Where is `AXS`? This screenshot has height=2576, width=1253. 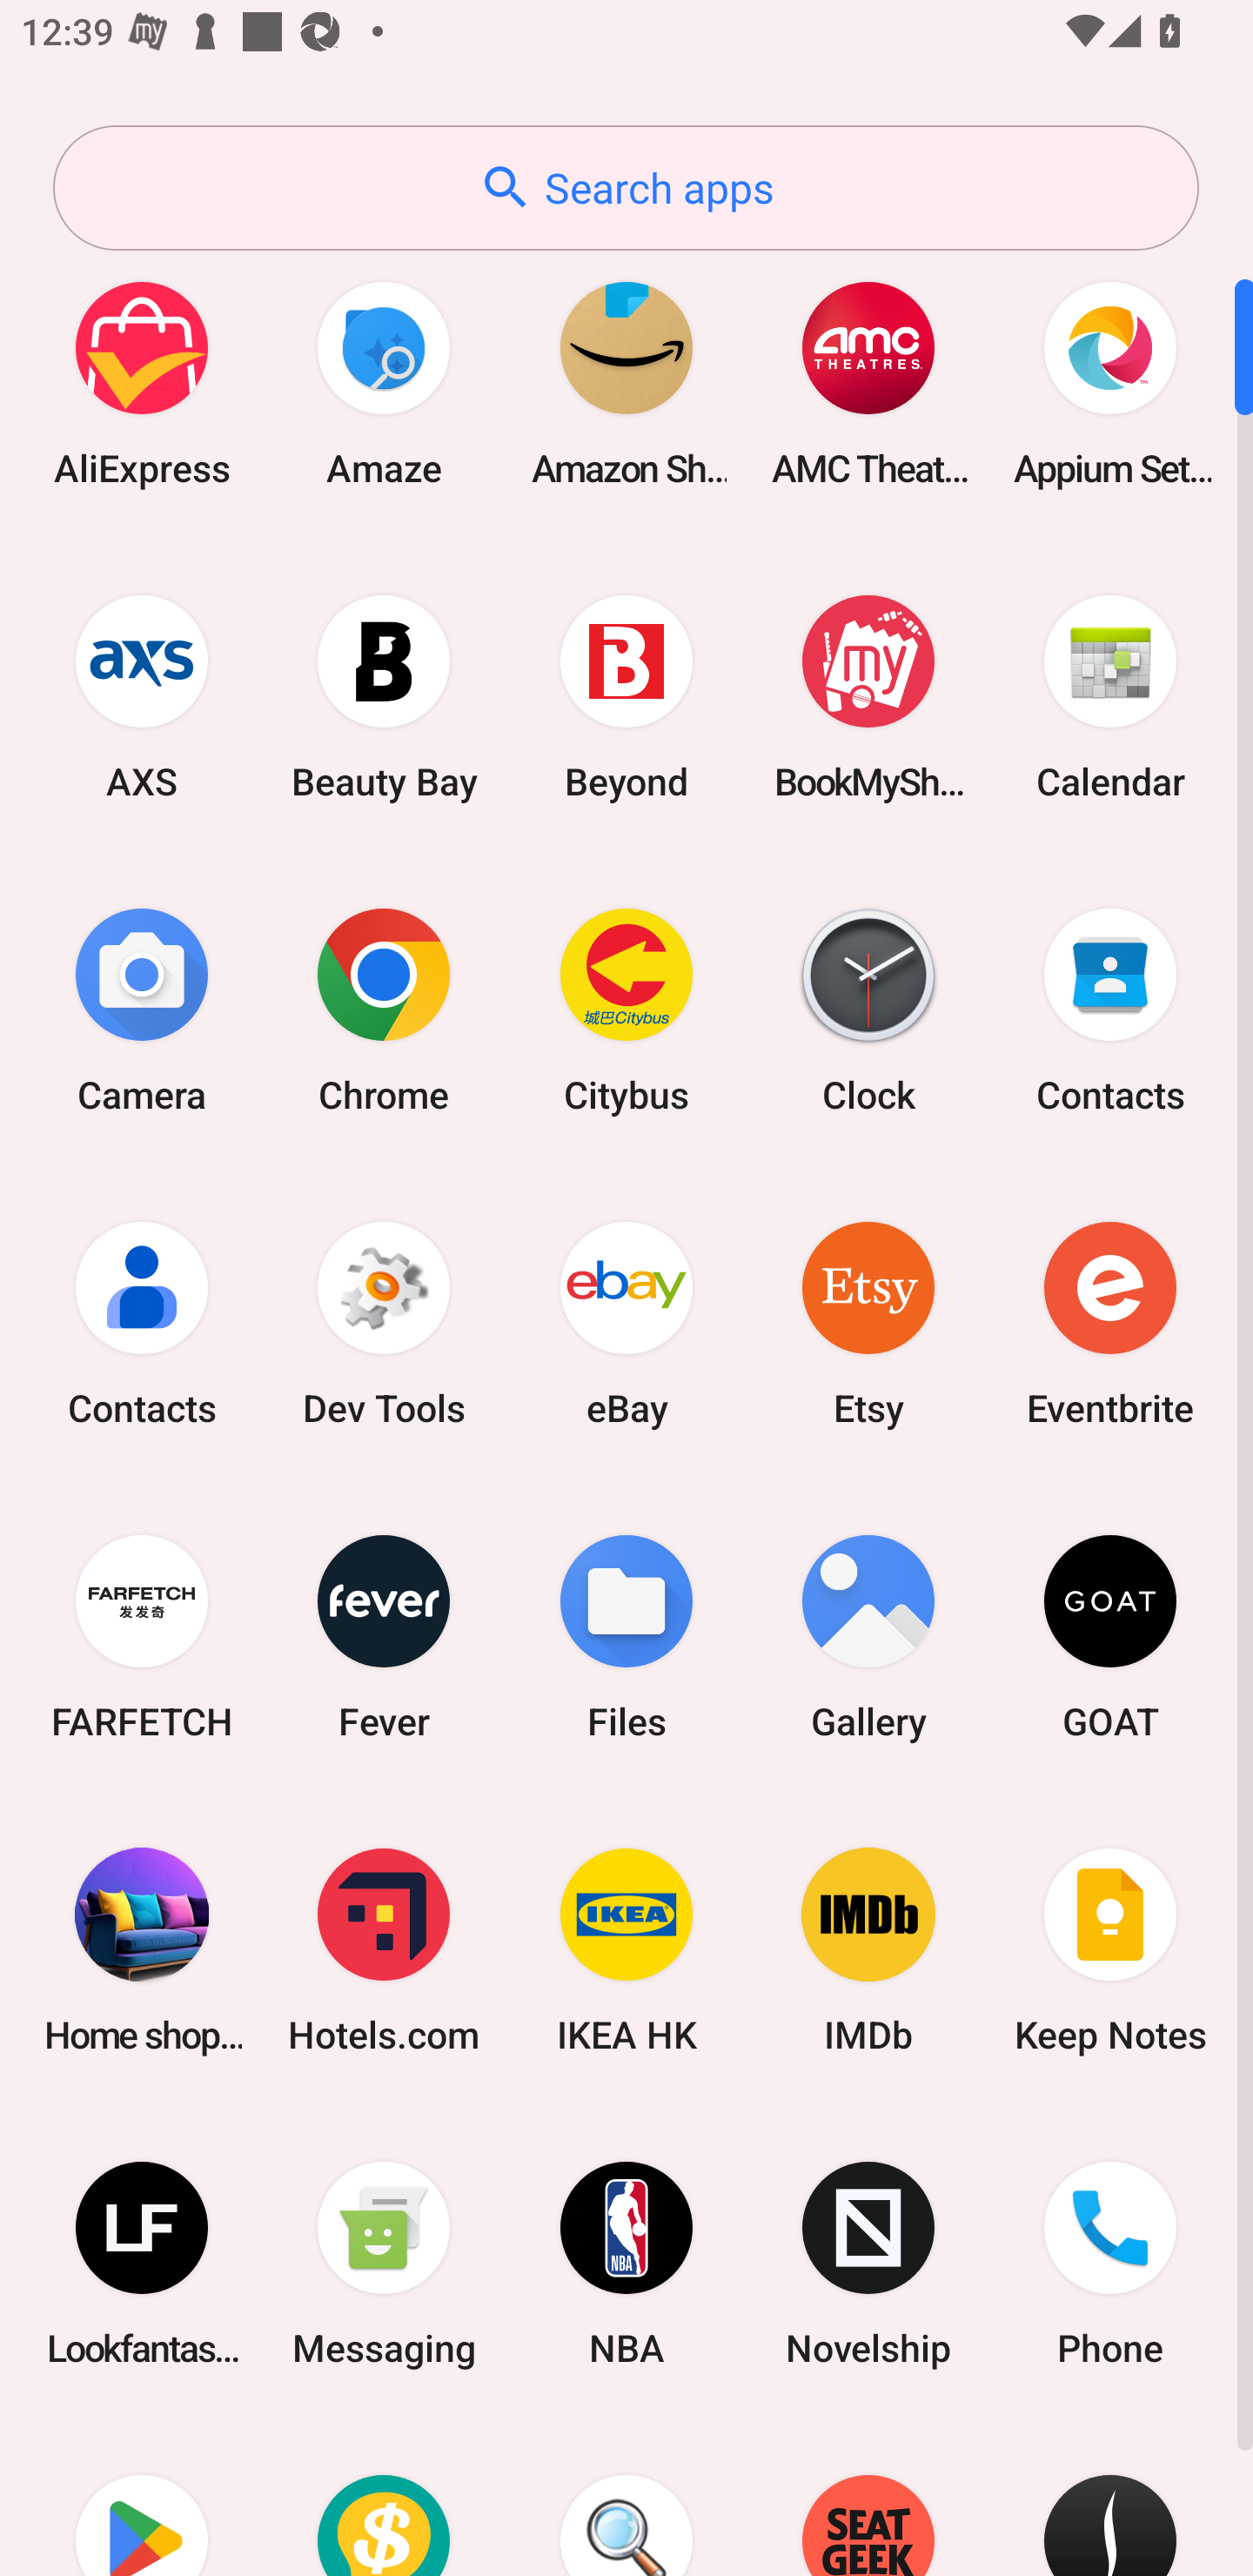 AXS is located at coordinates (142, 696).